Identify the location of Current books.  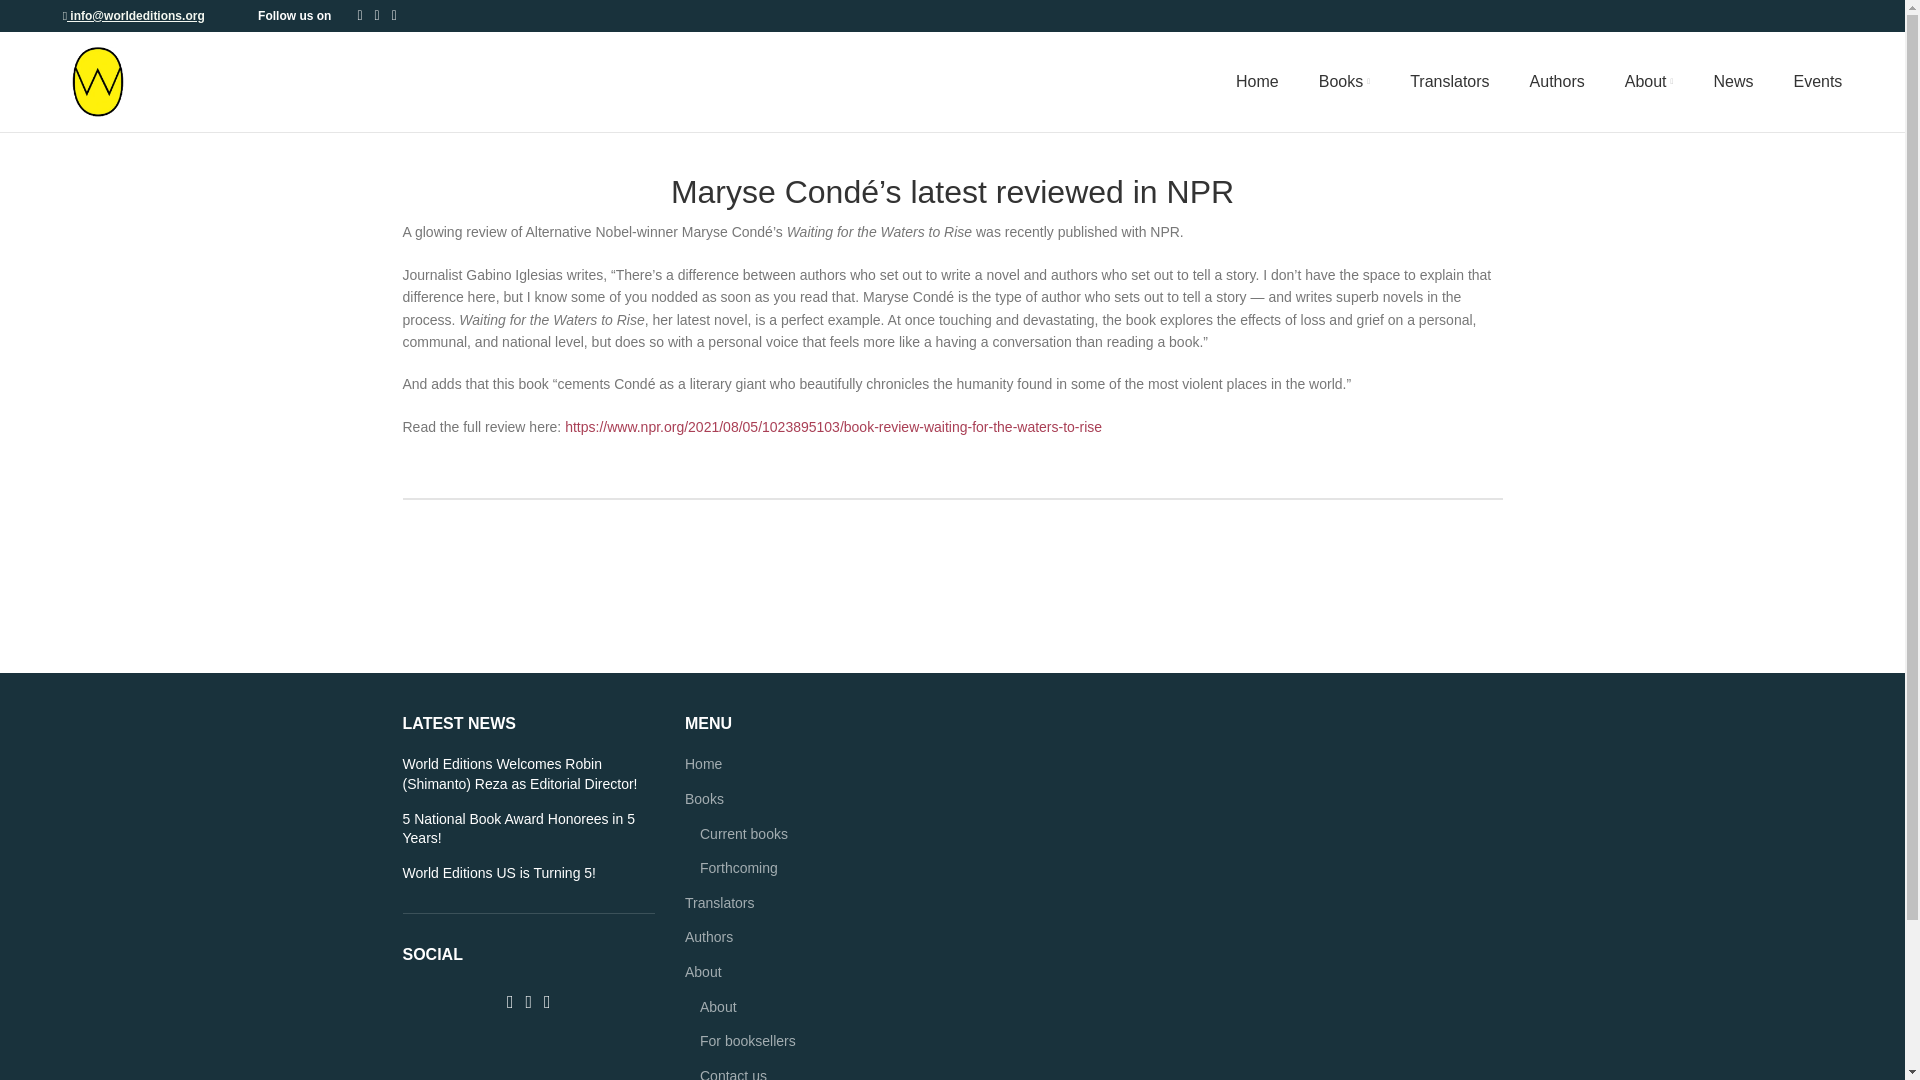
(744, 834).